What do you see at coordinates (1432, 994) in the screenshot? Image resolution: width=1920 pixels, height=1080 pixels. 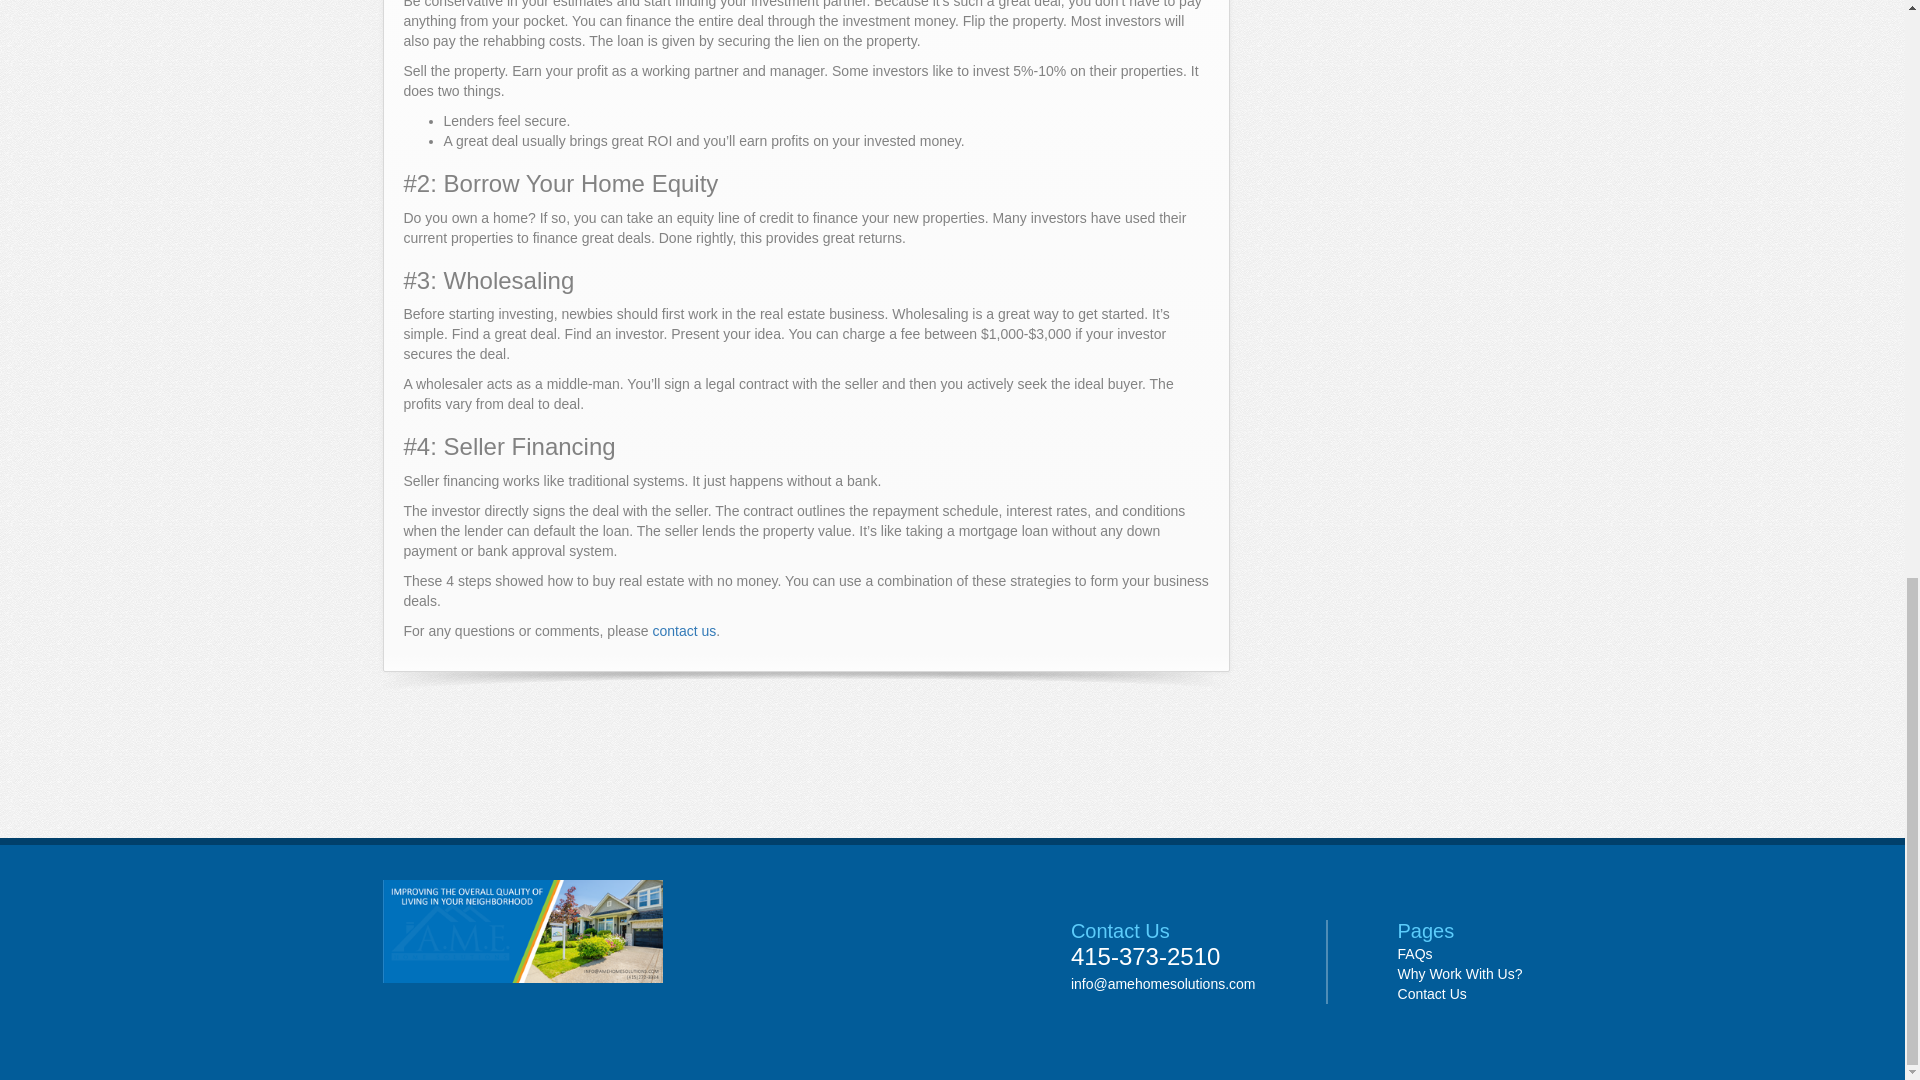 I see `Contact Us` at bounding box center [1432, 994].